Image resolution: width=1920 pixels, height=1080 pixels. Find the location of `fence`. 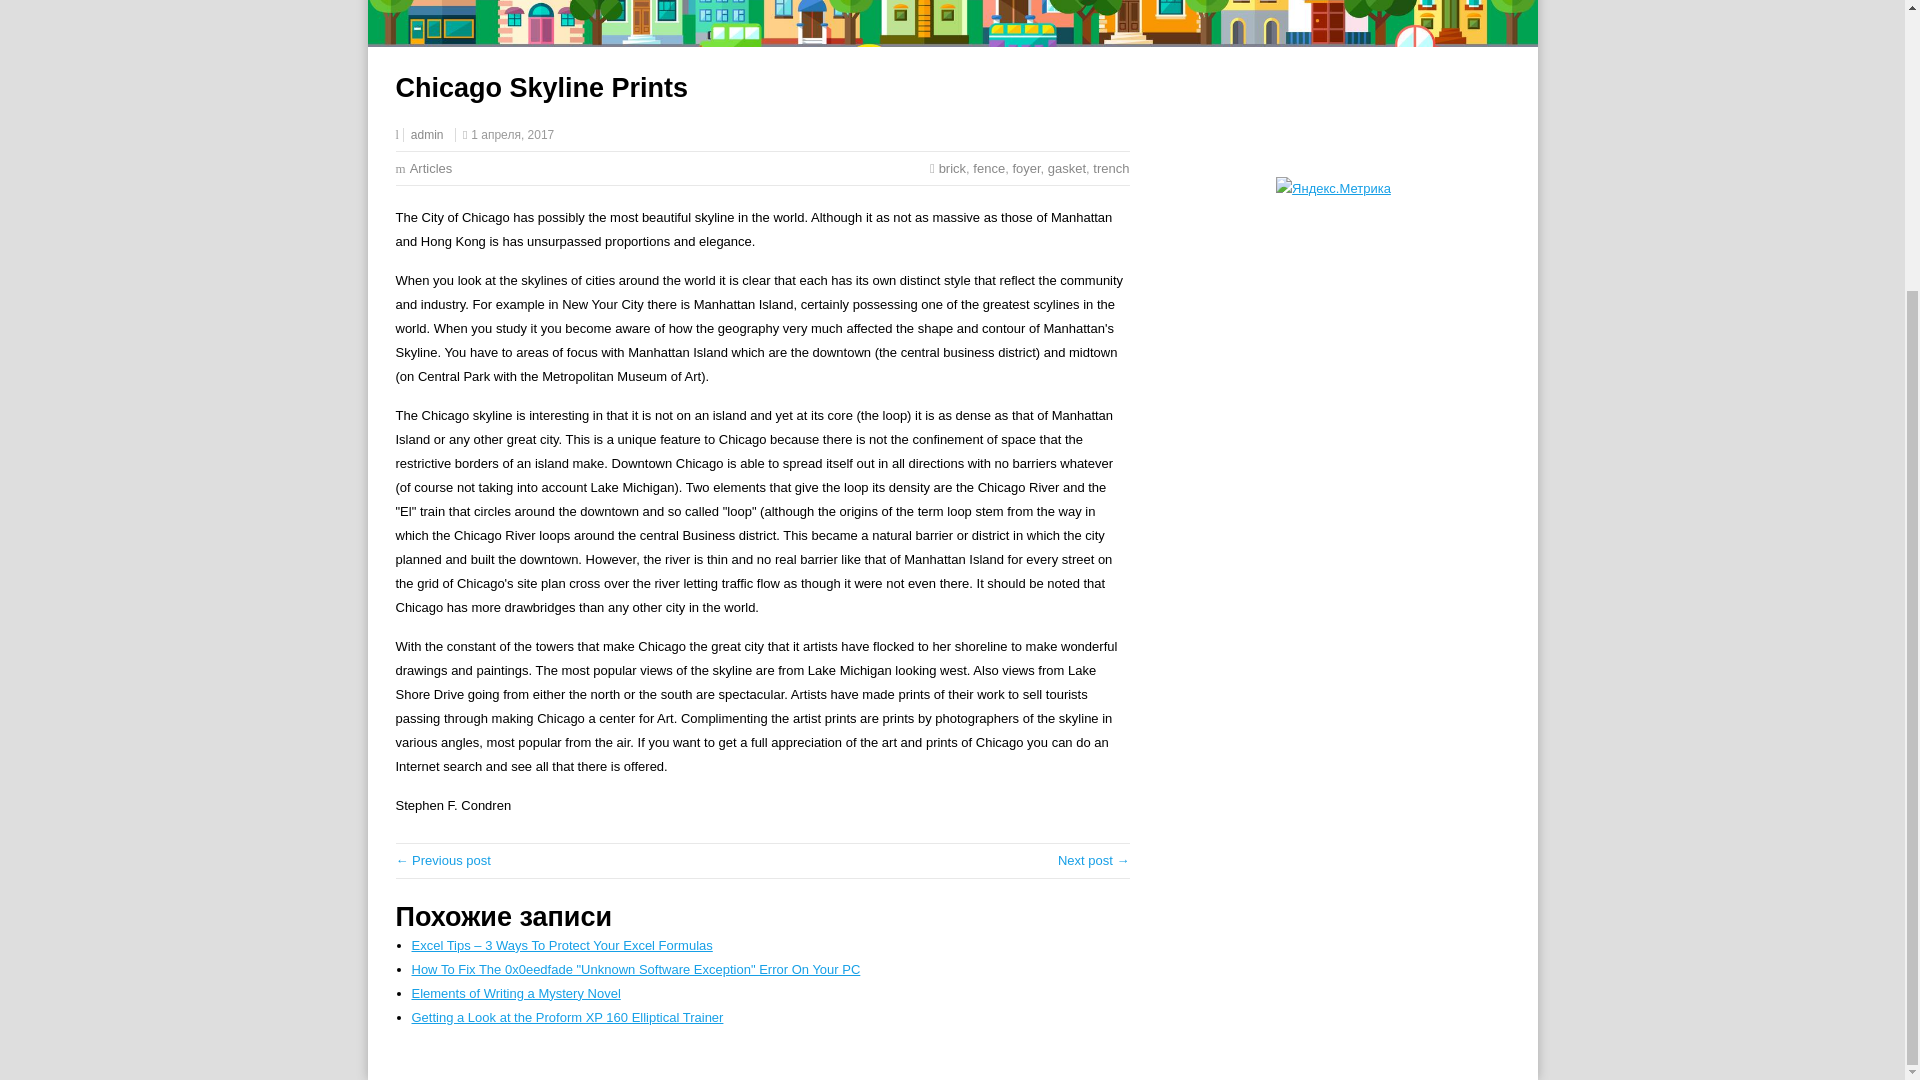

fence is located at coordinates (988, 168).